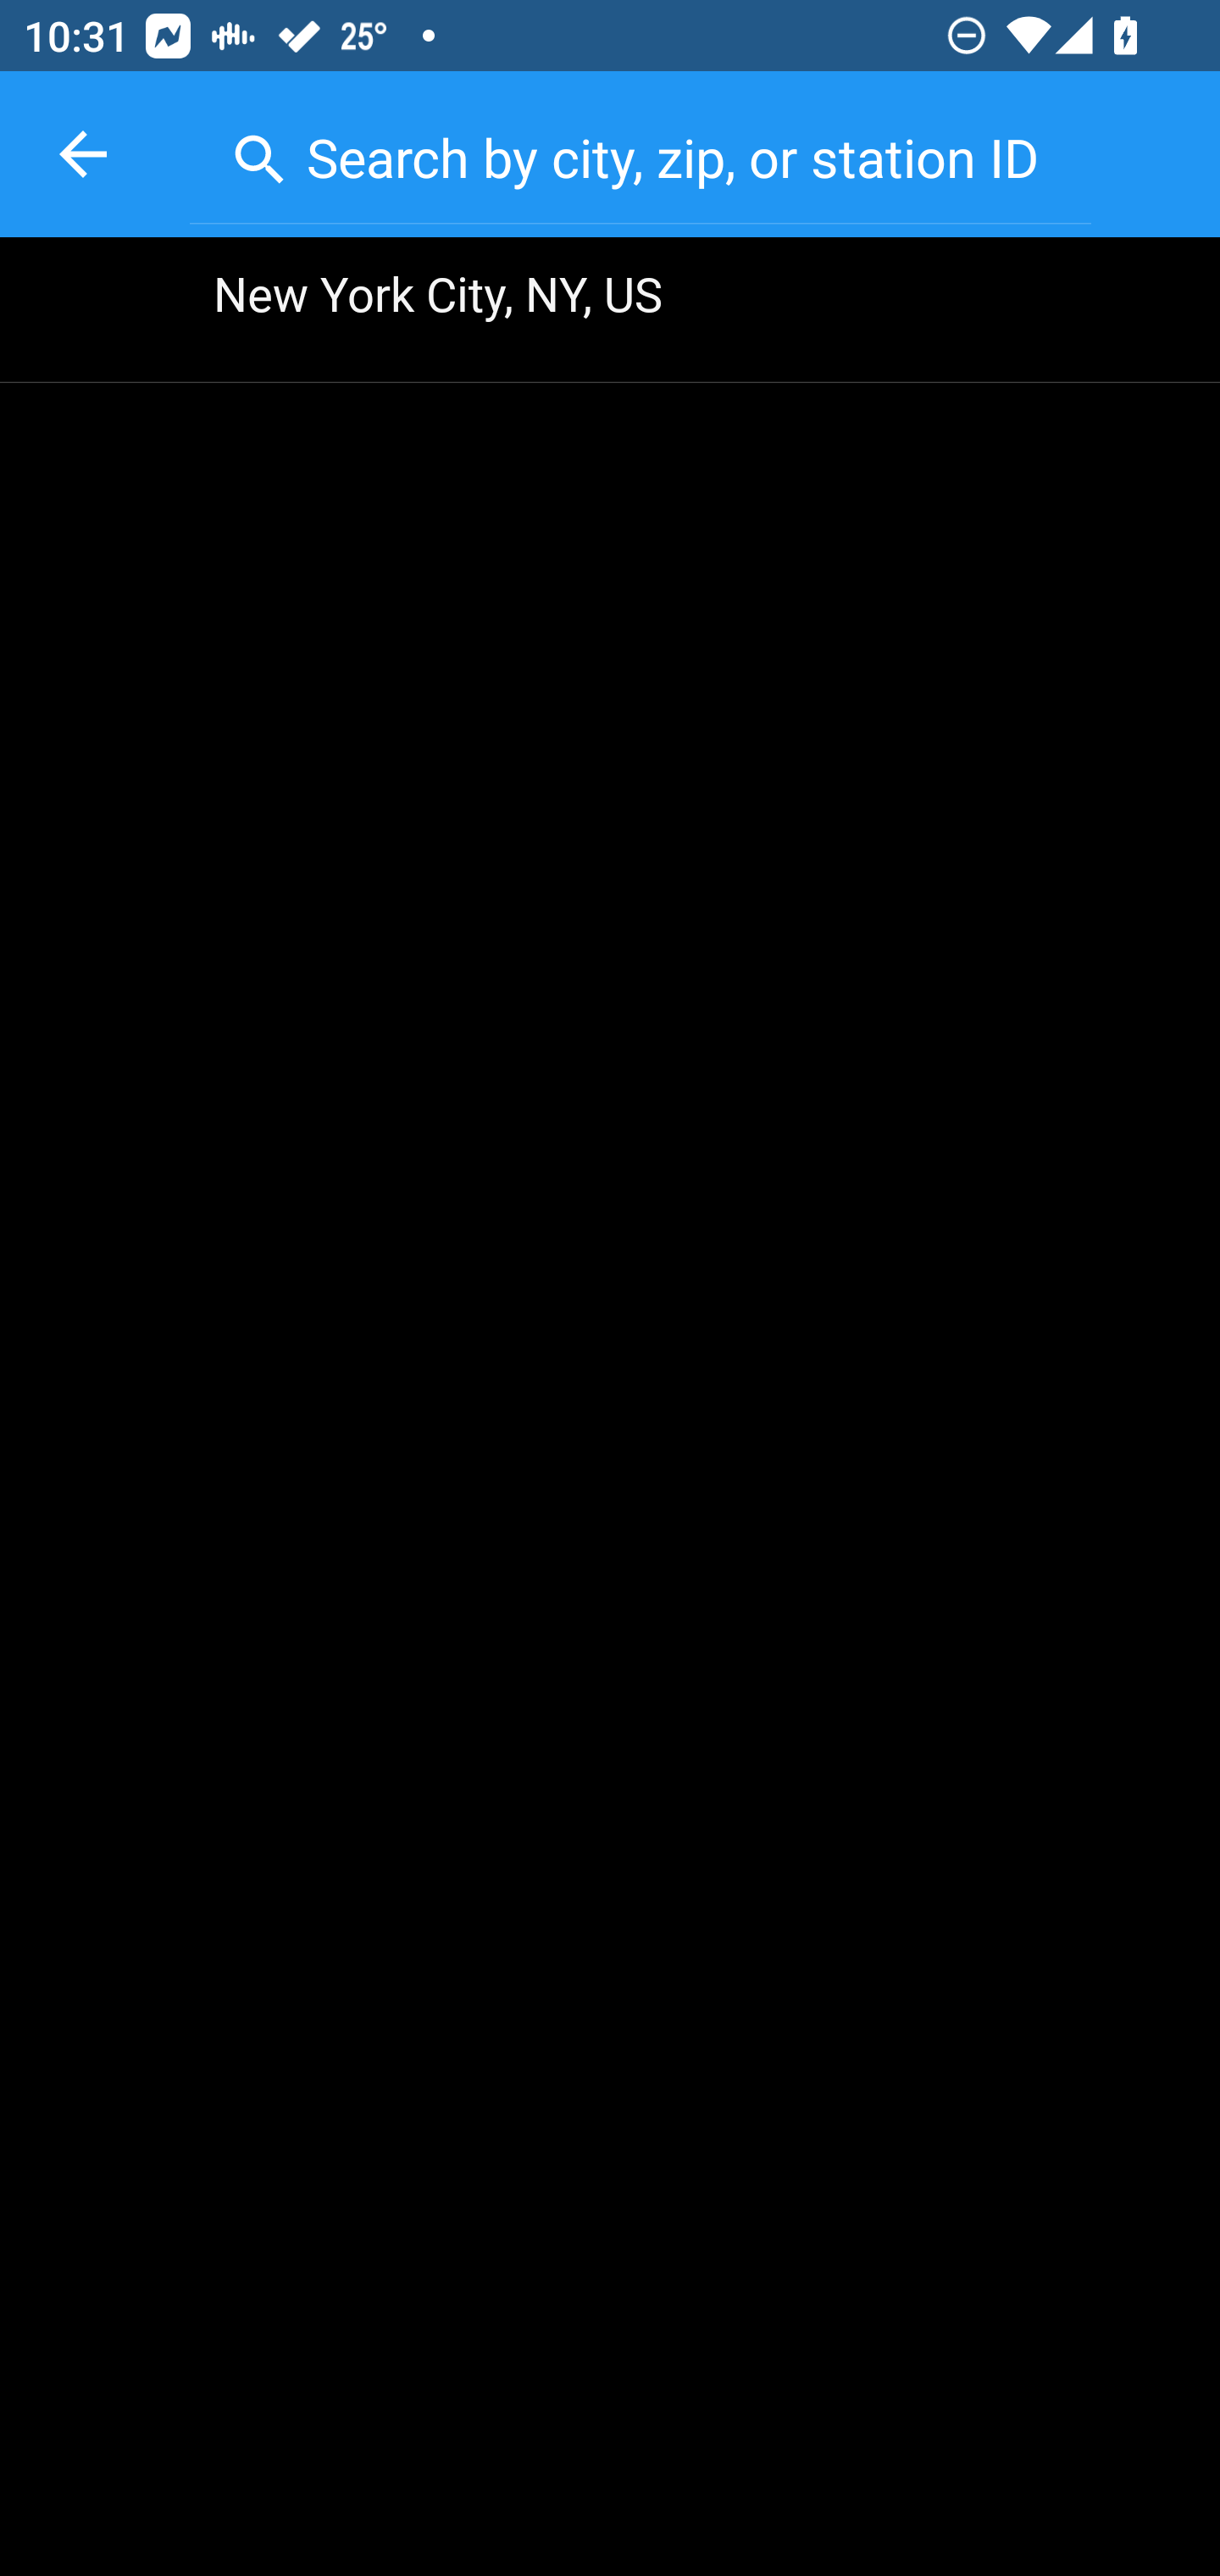  Describe the element at coordinates (83, 154) in the screenshot. I see `back` at that location.